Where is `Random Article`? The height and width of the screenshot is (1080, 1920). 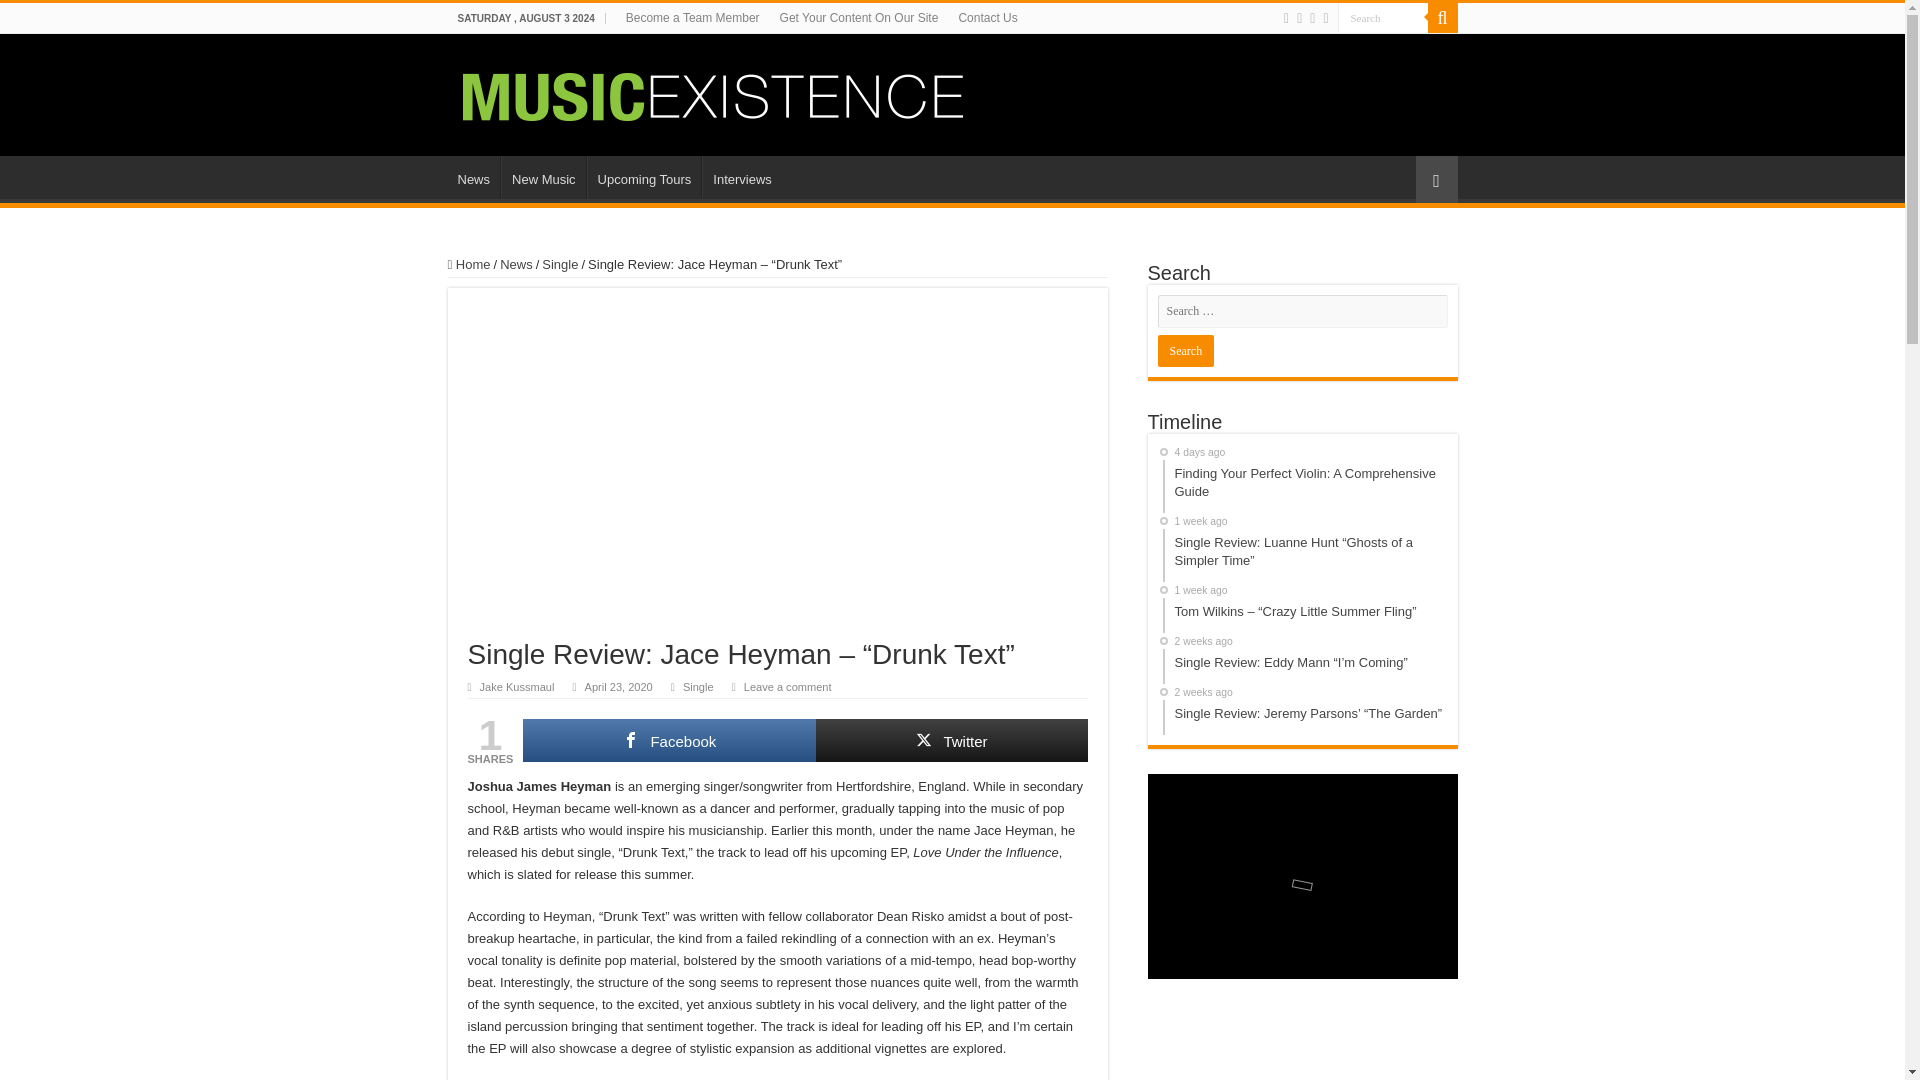 Random Article is located at coordinates (1436, 179).